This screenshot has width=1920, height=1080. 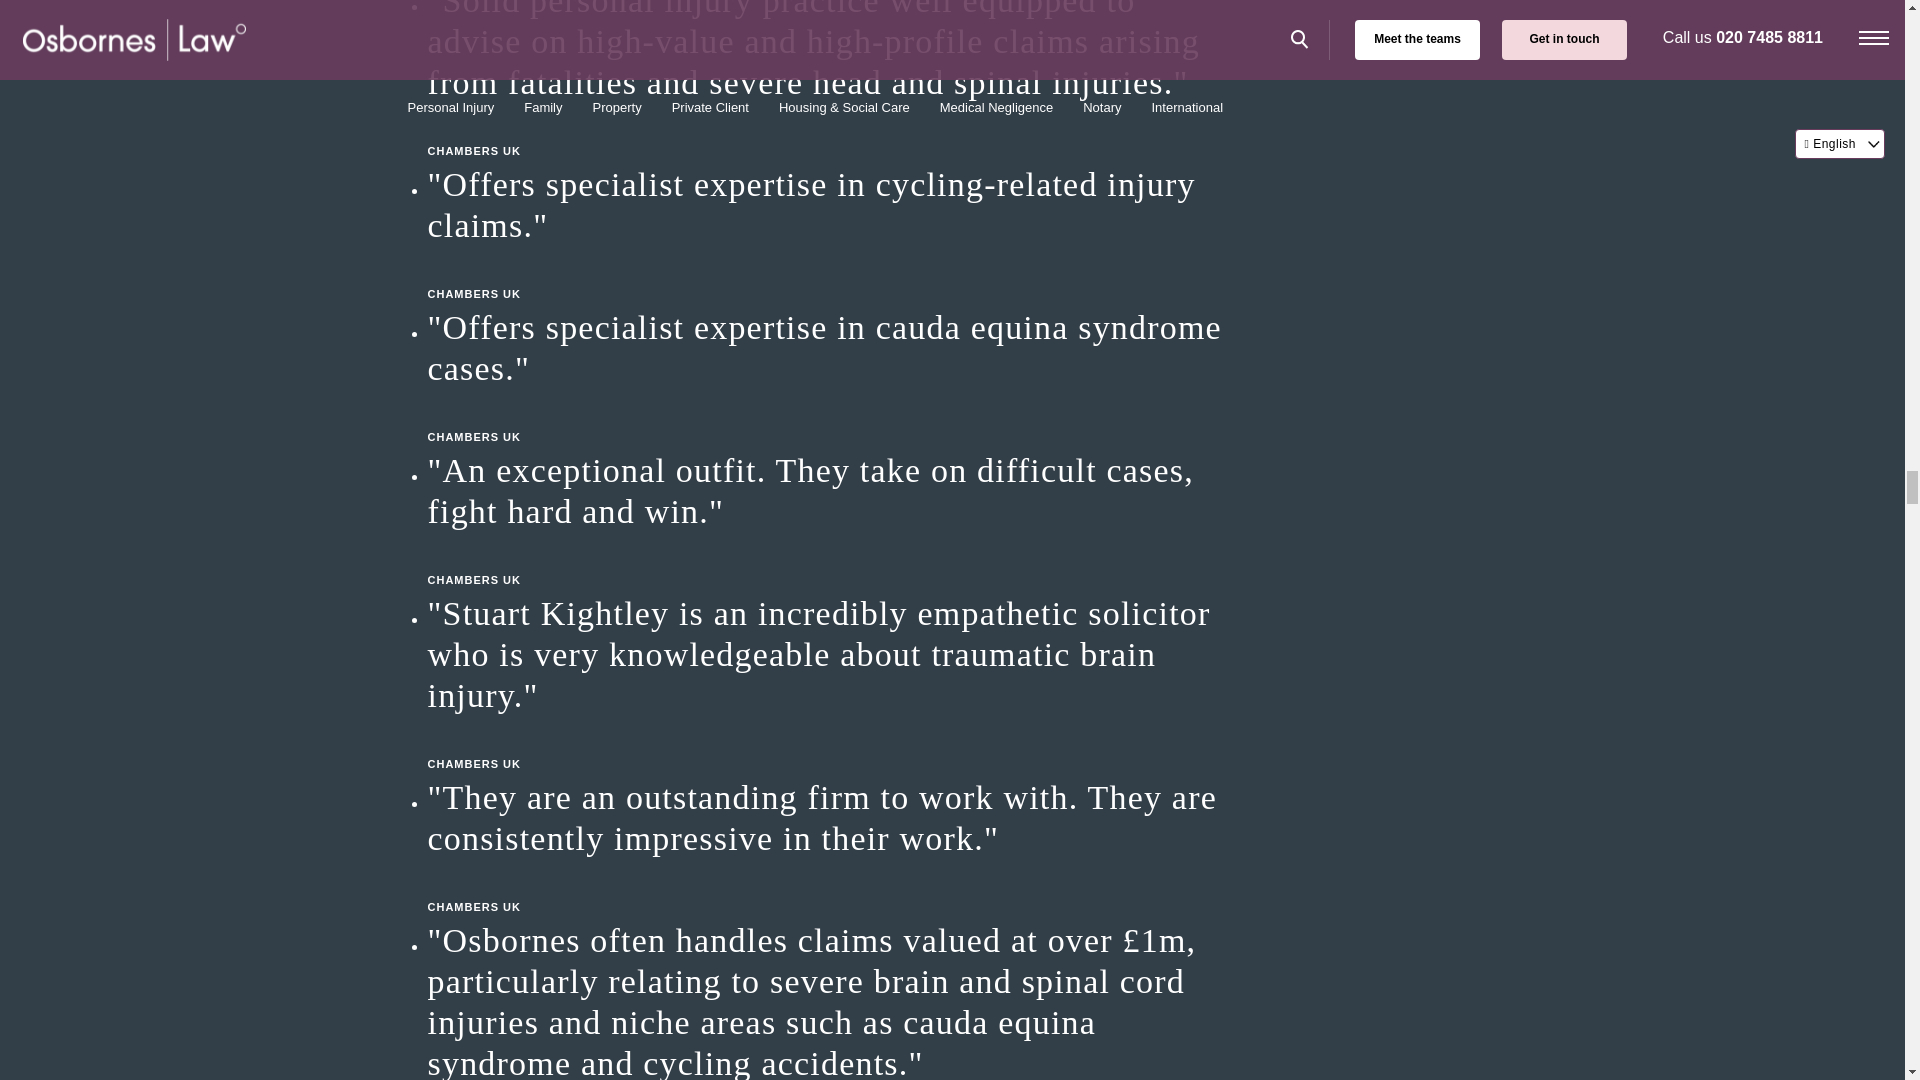 What do you see at coordinates (828, 274) in the screenshot?
I see `CHAMBERS UK` at bounding box center [828, 274].